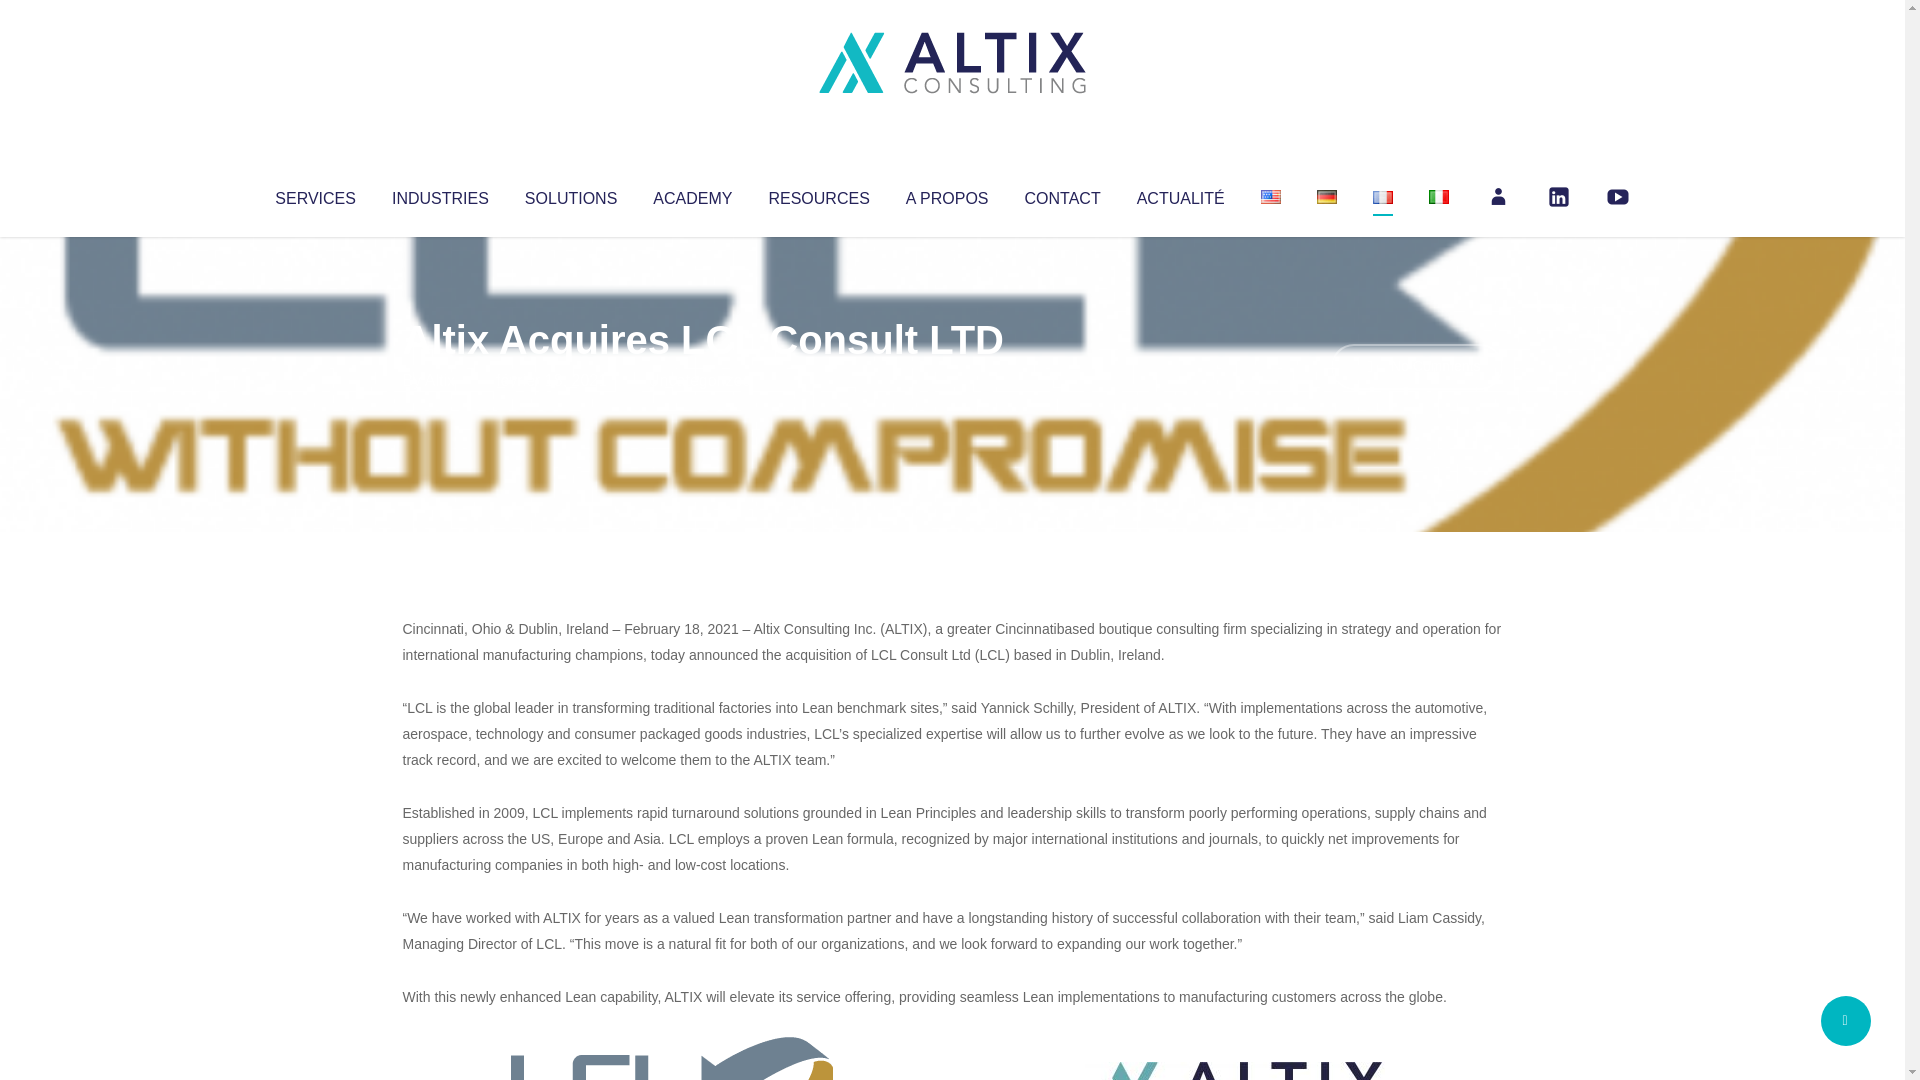  What do you see at coordinates (440, 380) in the screenshot?
I see `Altix` at bounding box center [440, 380].